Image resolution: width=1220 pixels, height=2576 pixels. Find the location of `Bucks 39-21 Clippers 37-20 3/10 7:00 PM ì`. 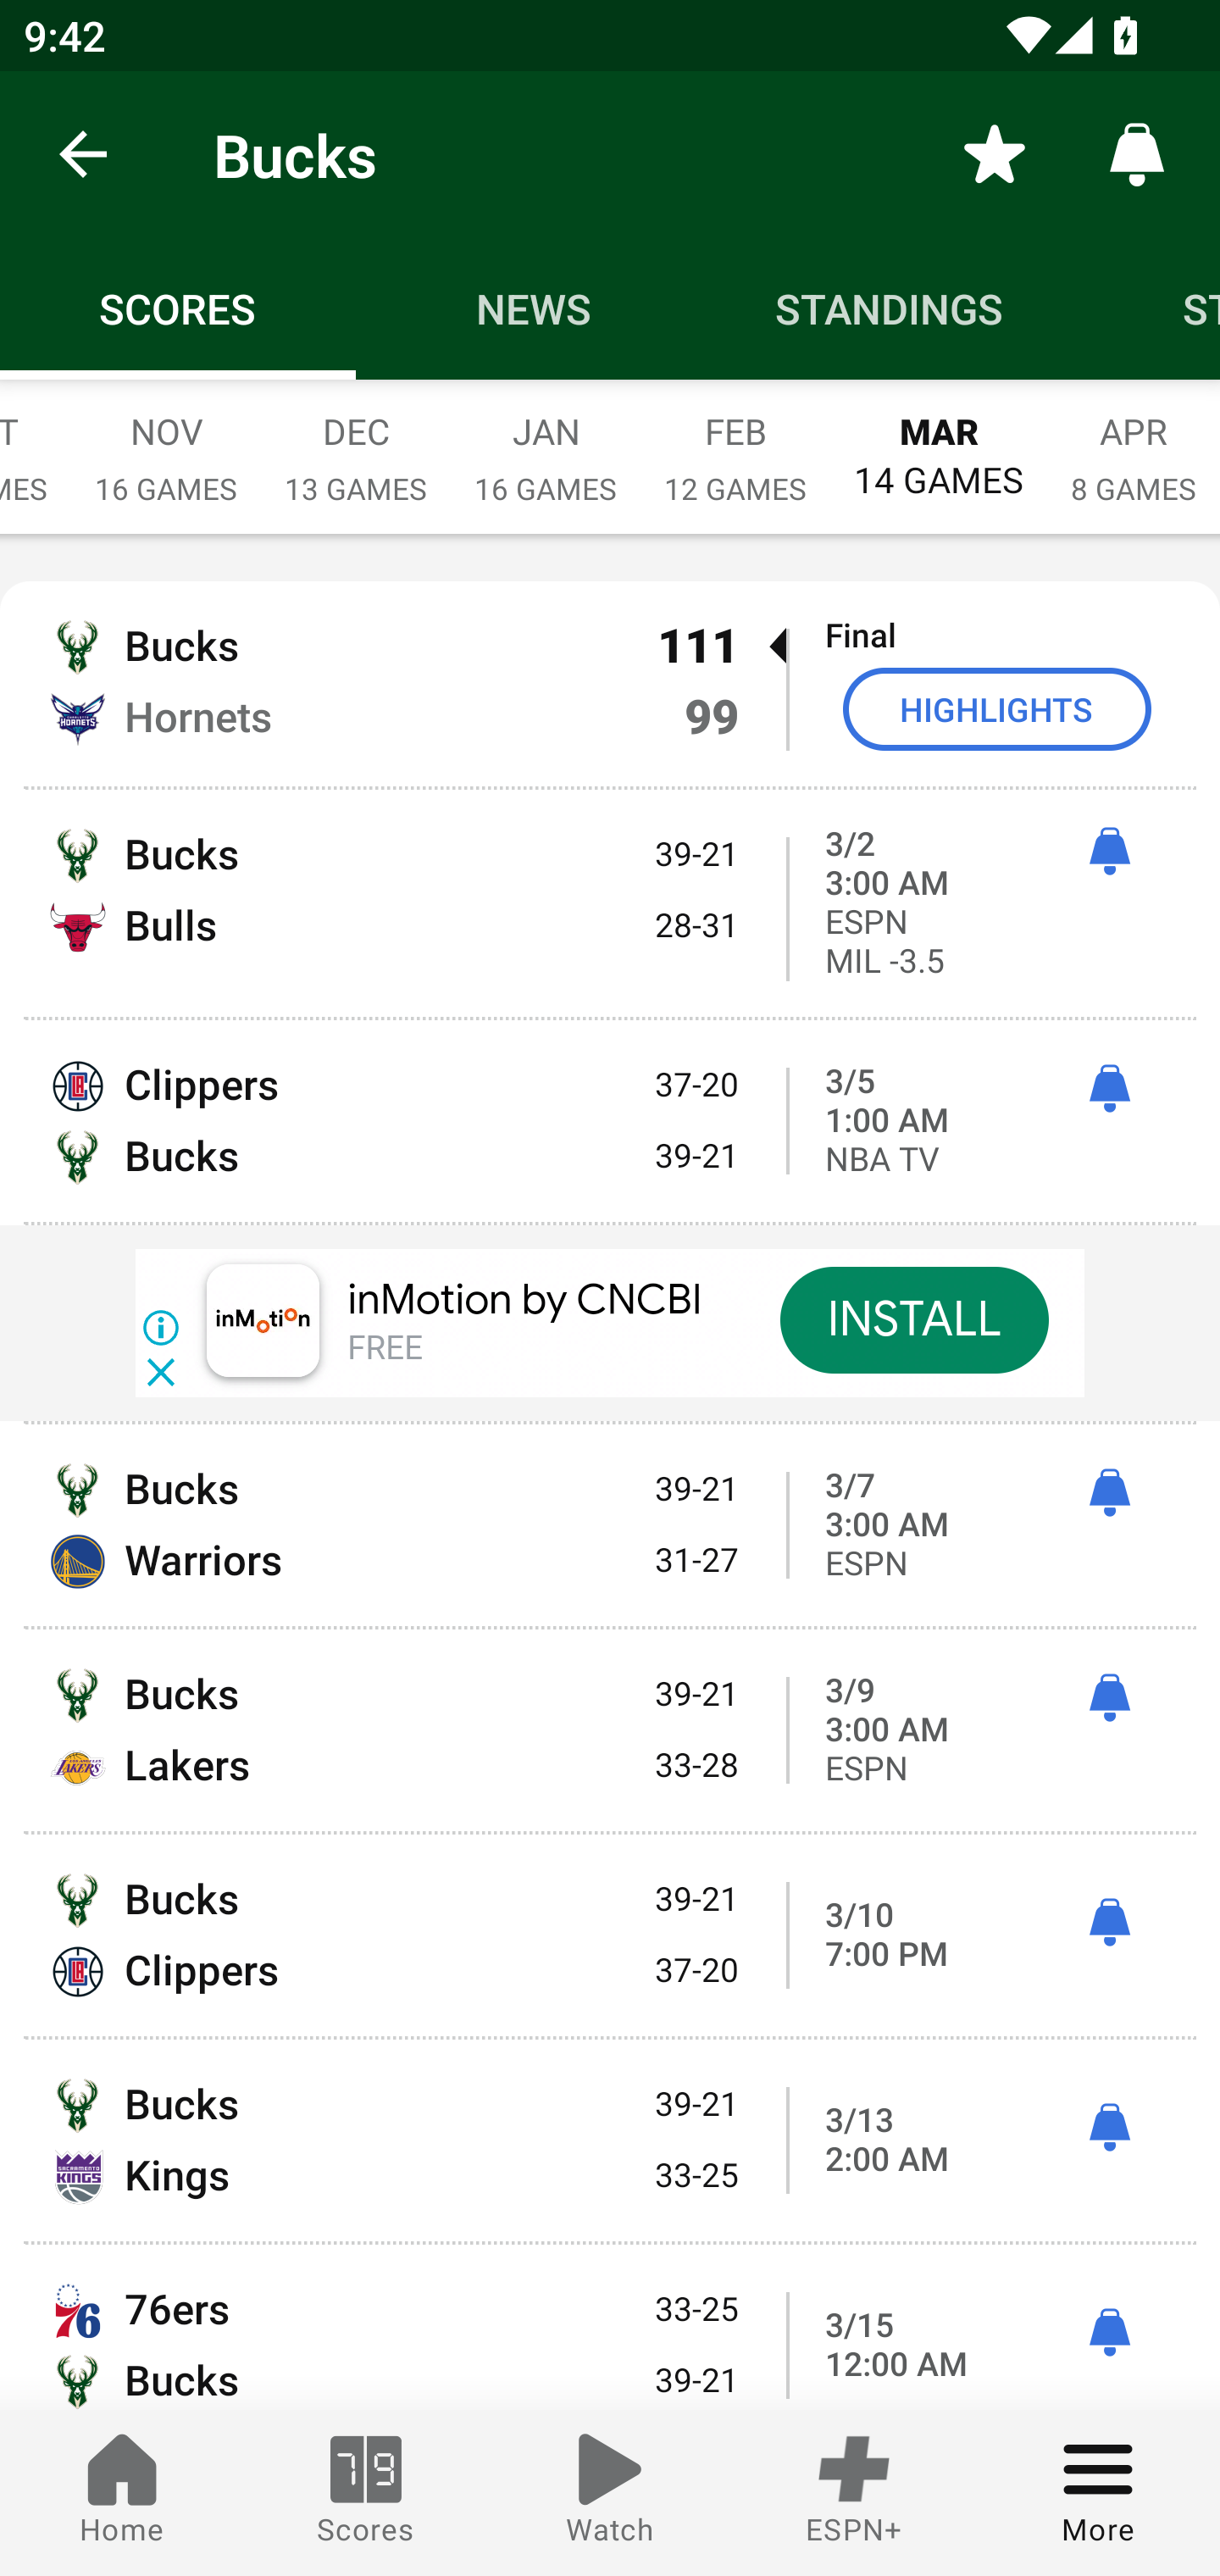

Bucks 39-21 Clippers 37-20 3/10 7:00 PM ì is located at coordinates (610, 1934).